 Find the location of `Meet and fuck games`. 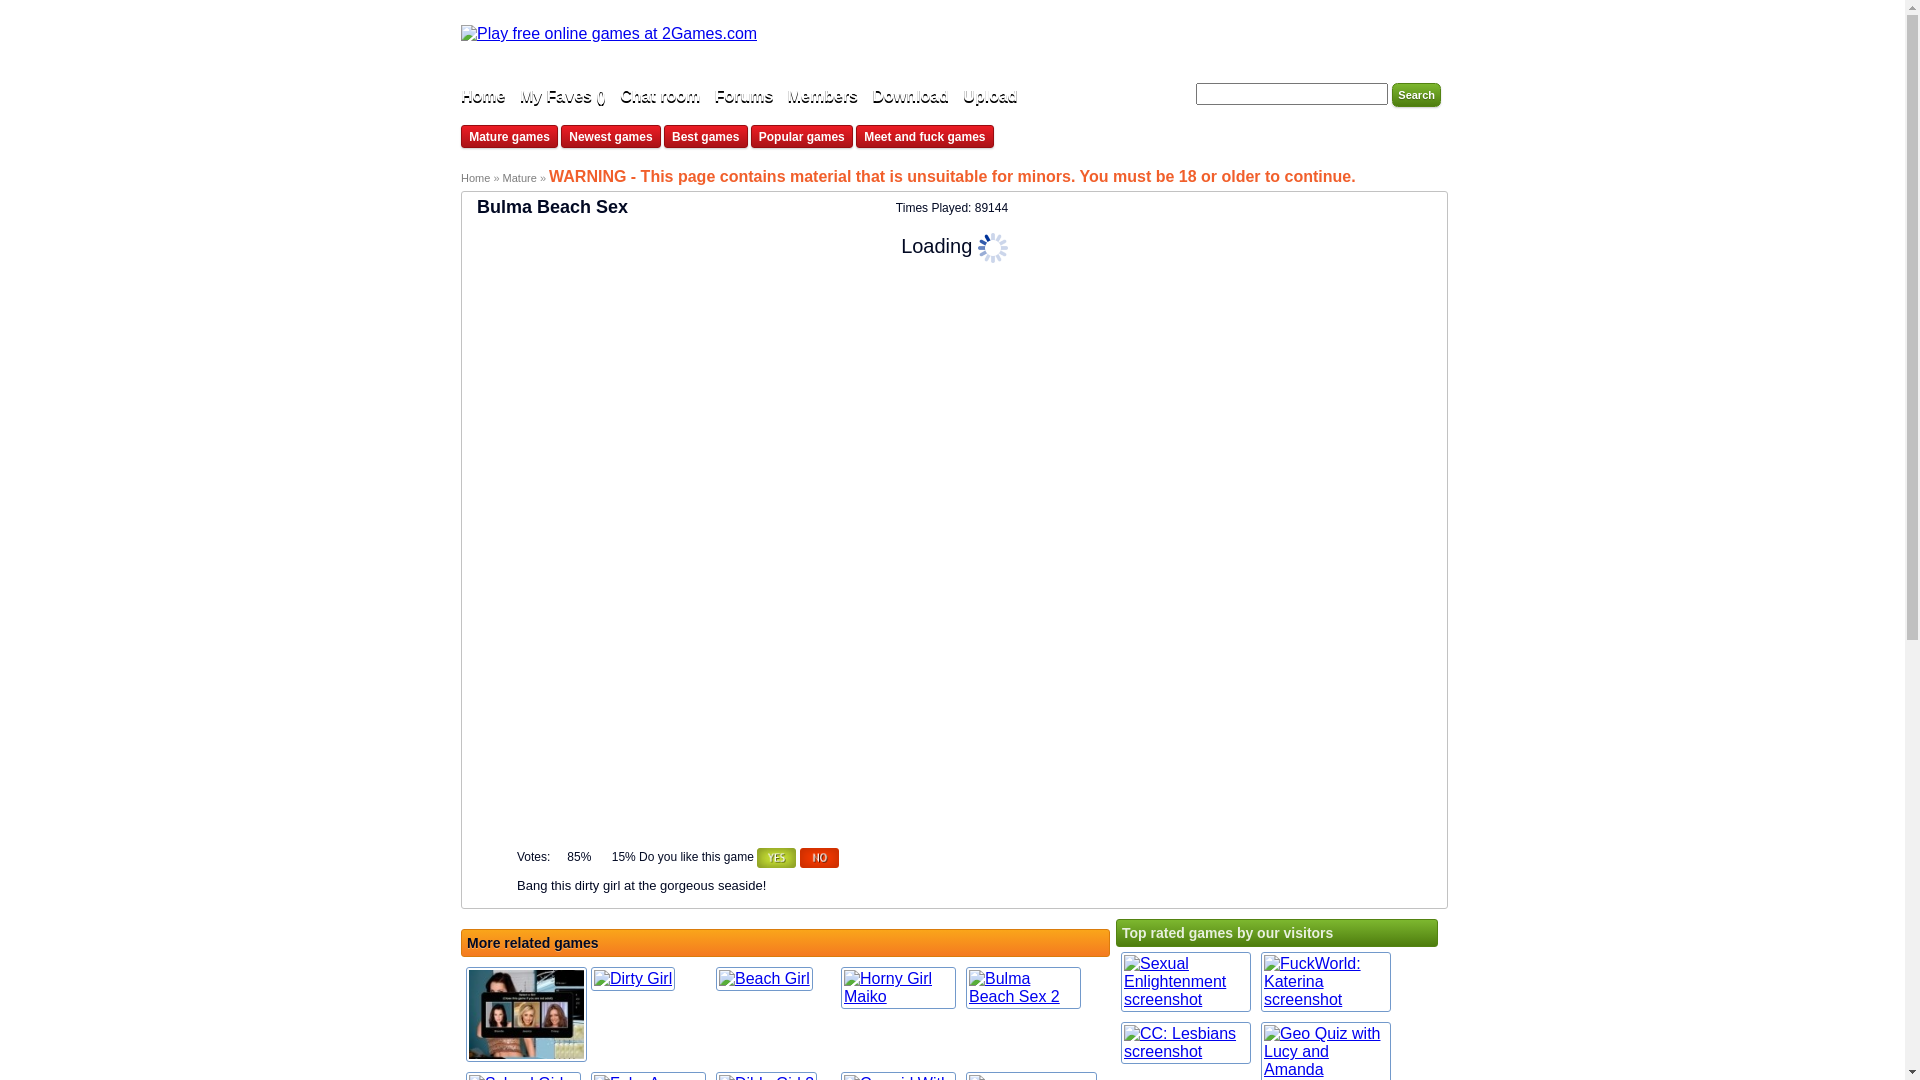

Meet and fuck games is located at coordinates (925, 136).